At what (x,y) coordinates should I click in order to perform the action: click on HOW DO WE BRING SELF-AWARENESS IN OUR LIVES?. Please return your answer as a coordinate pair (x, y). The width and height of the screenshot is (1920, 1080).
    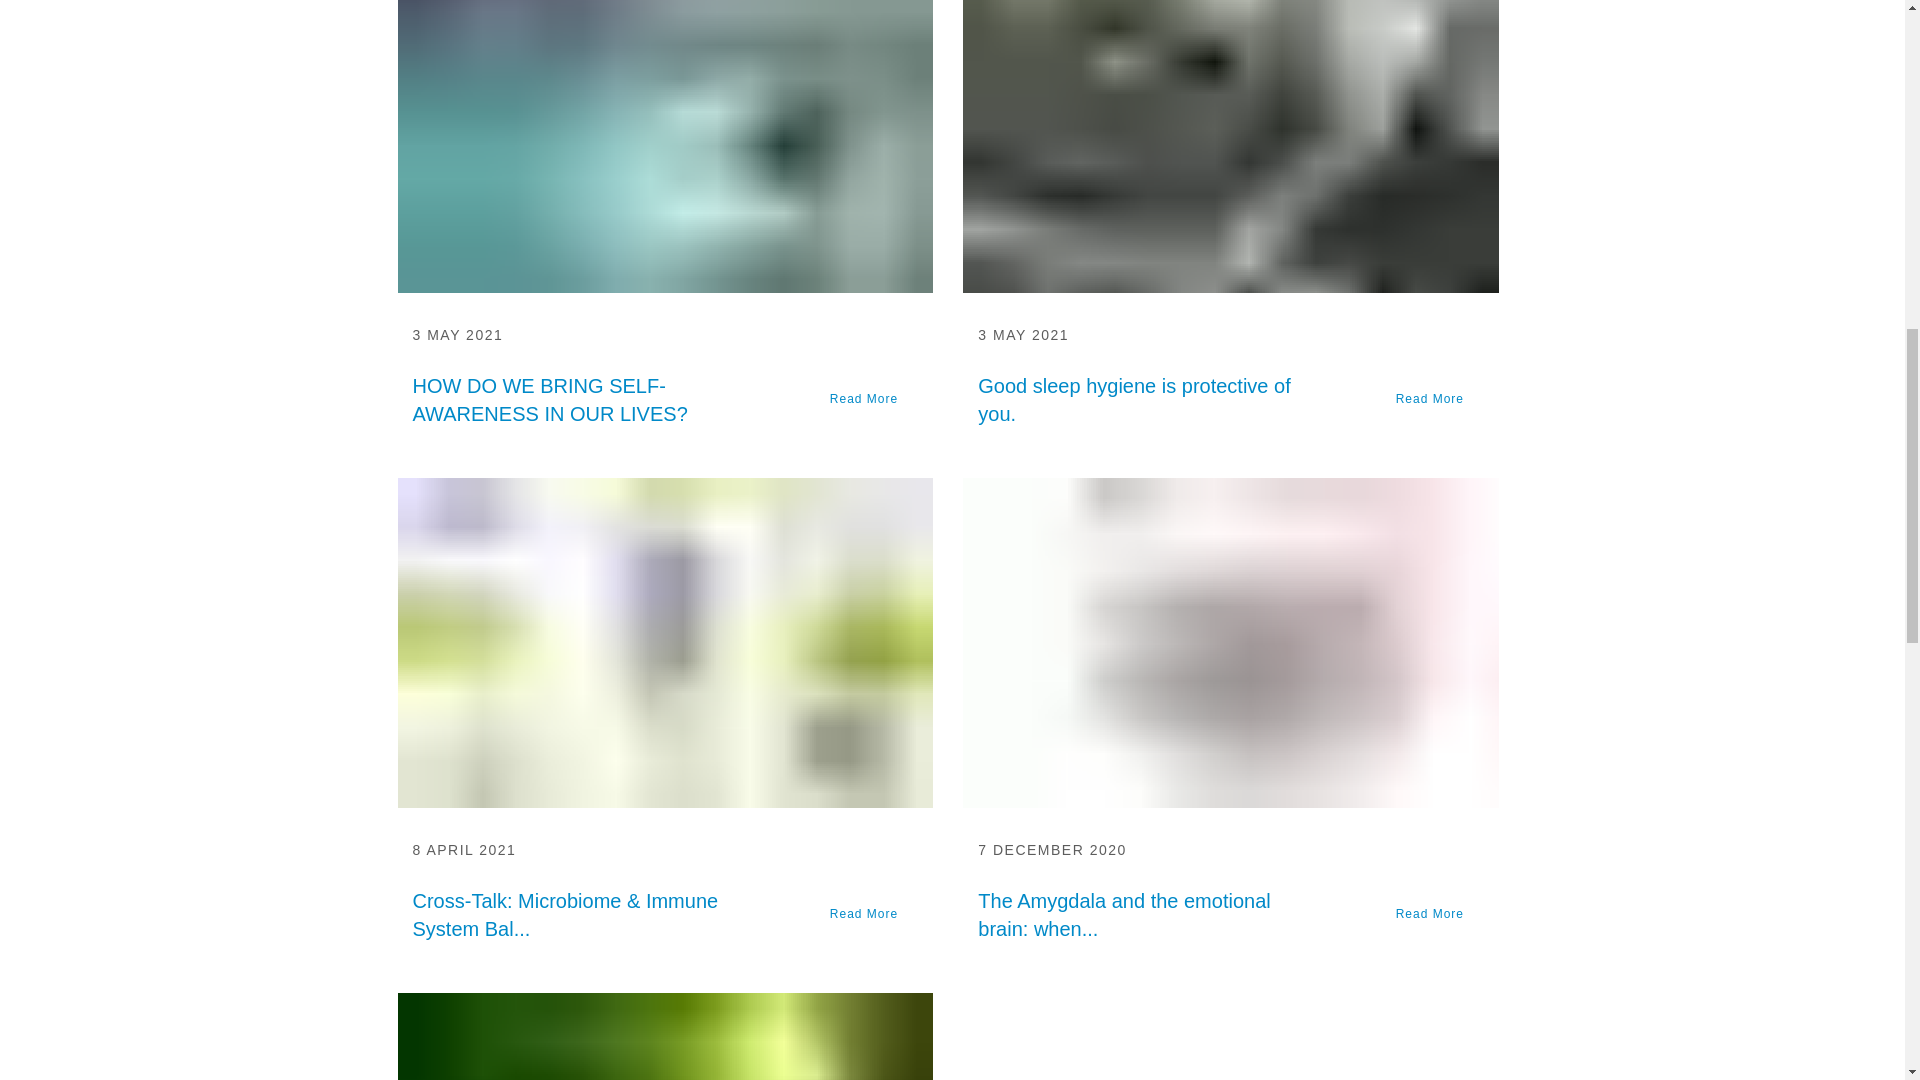
    Looking at the image, I should click on (665, 146).